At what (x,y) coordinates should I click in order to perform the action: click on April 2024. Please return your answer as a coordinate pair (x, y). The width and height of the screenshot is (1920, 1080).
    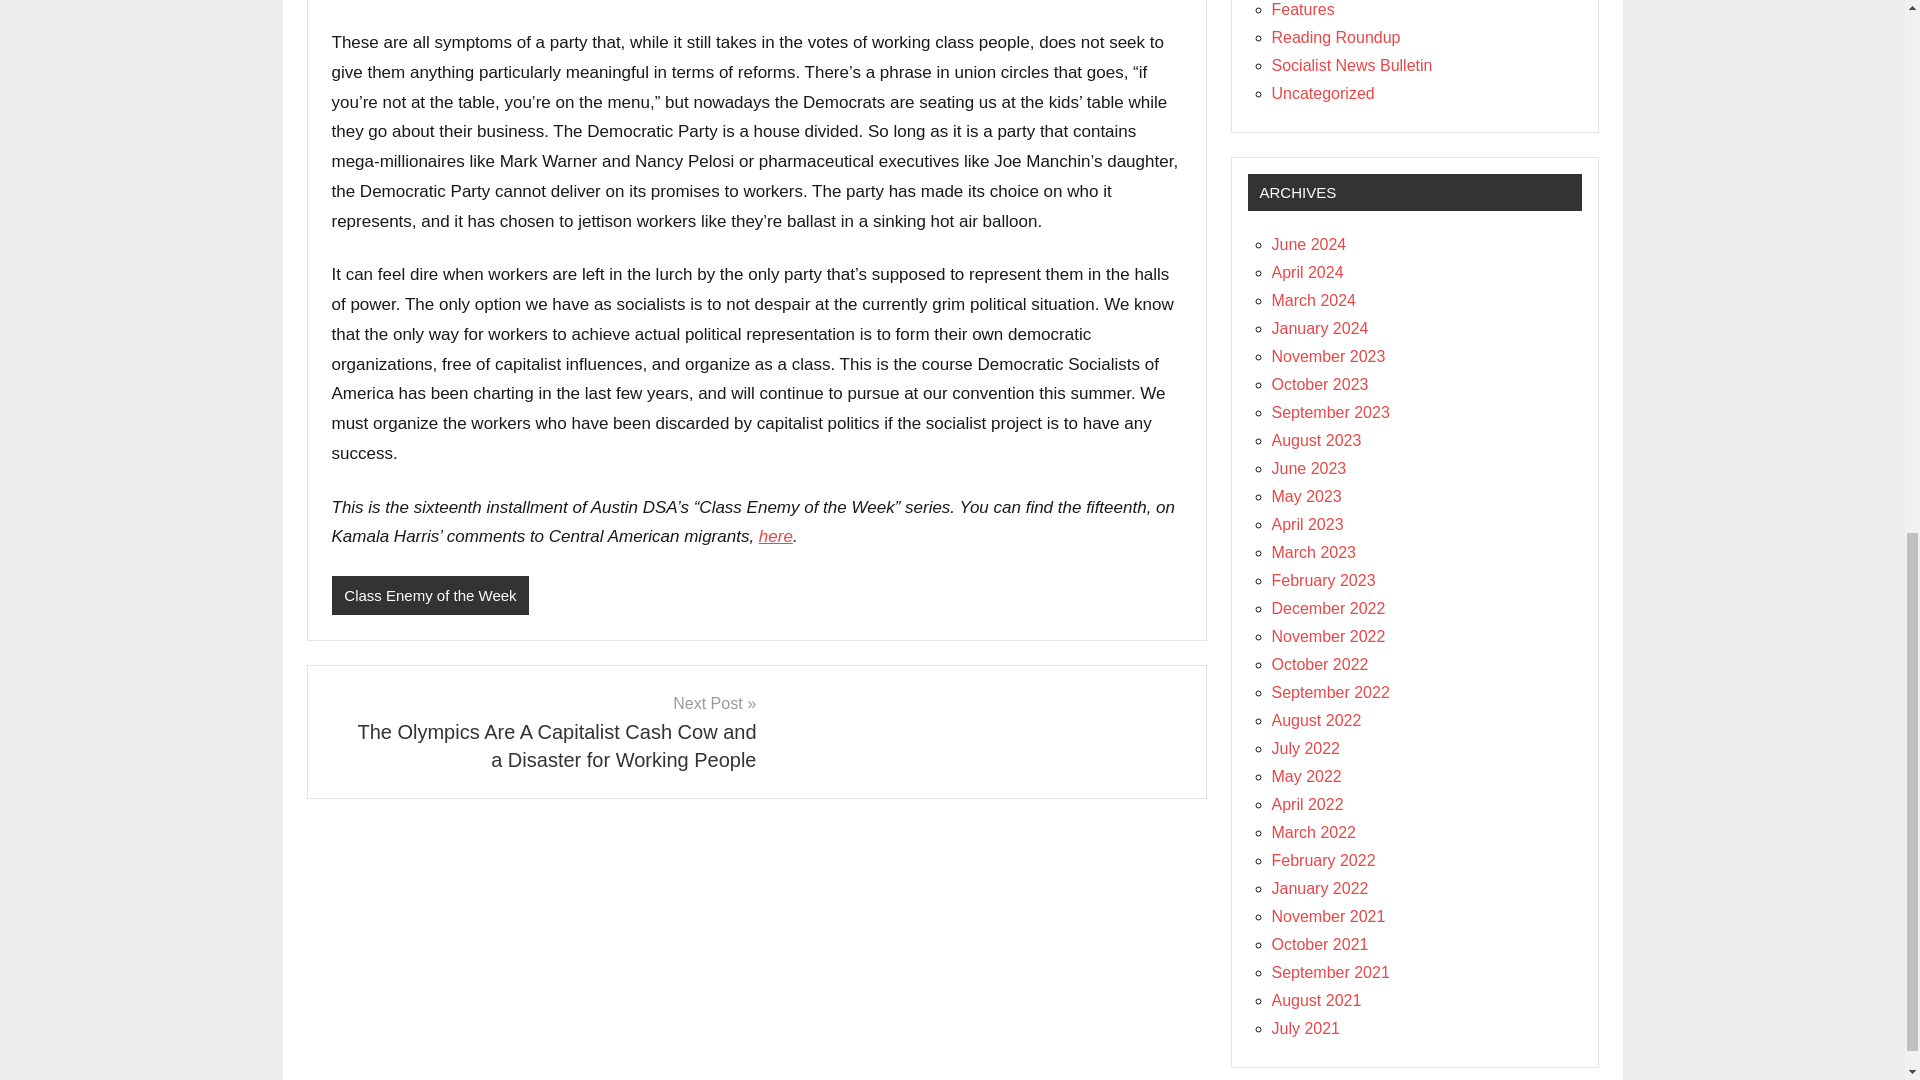
    Looking at the image, I should click on (1308, 272).